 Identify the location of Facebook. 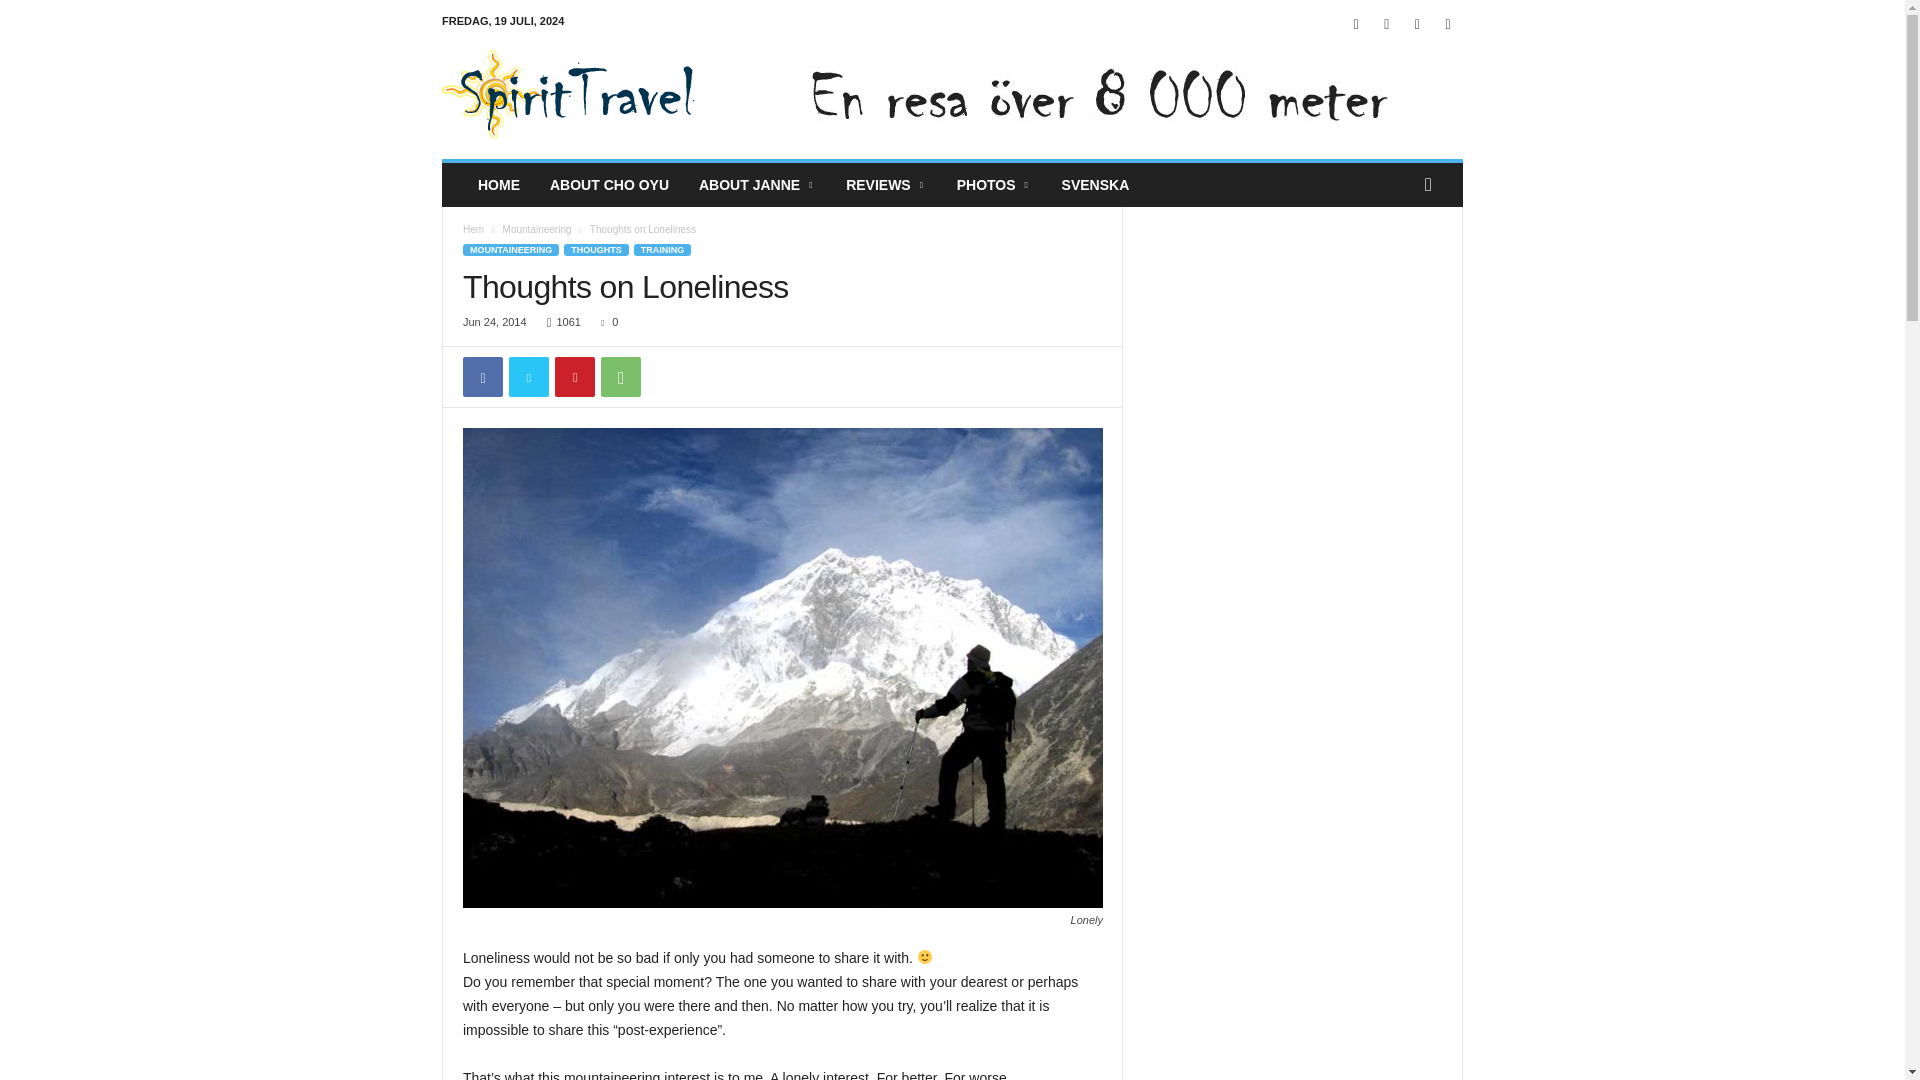
(482, 377).